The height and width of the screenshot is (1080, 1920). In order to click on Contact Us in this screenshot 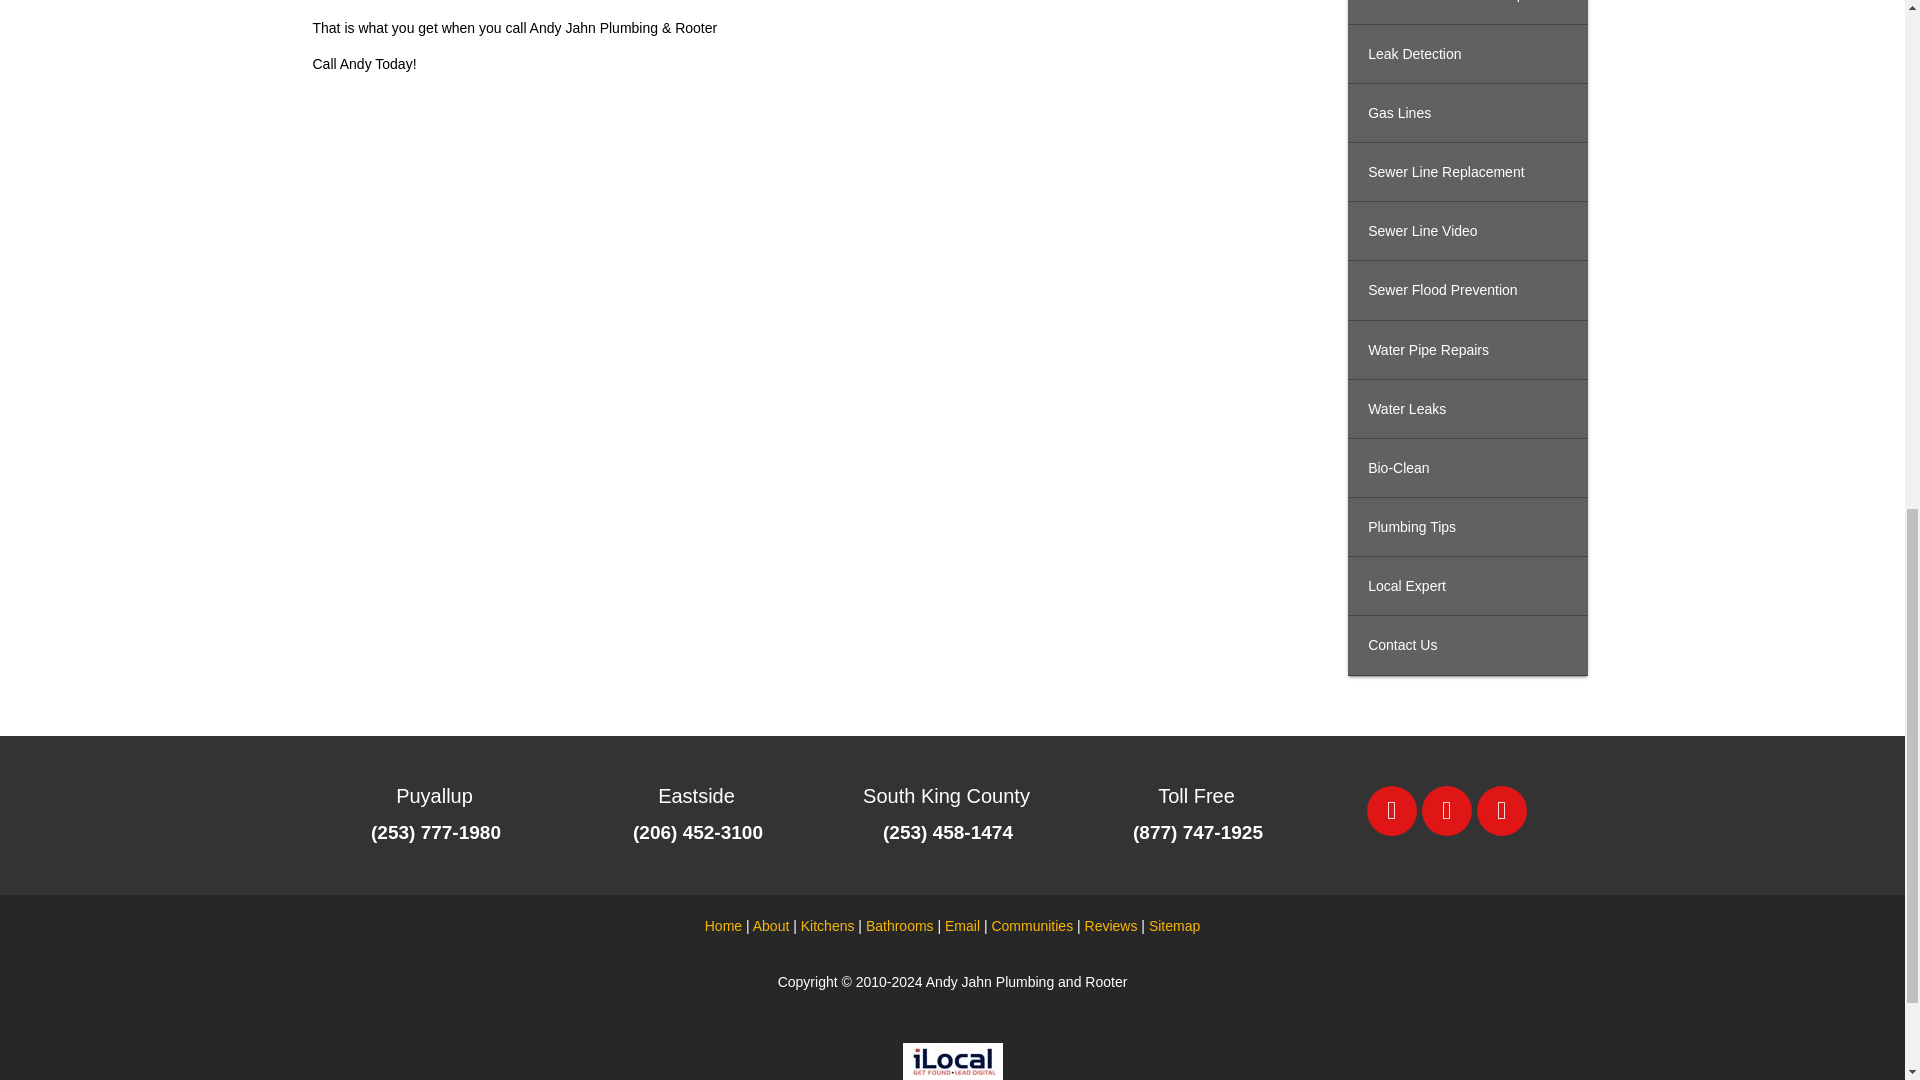, I will do `click(1467, 645)`.